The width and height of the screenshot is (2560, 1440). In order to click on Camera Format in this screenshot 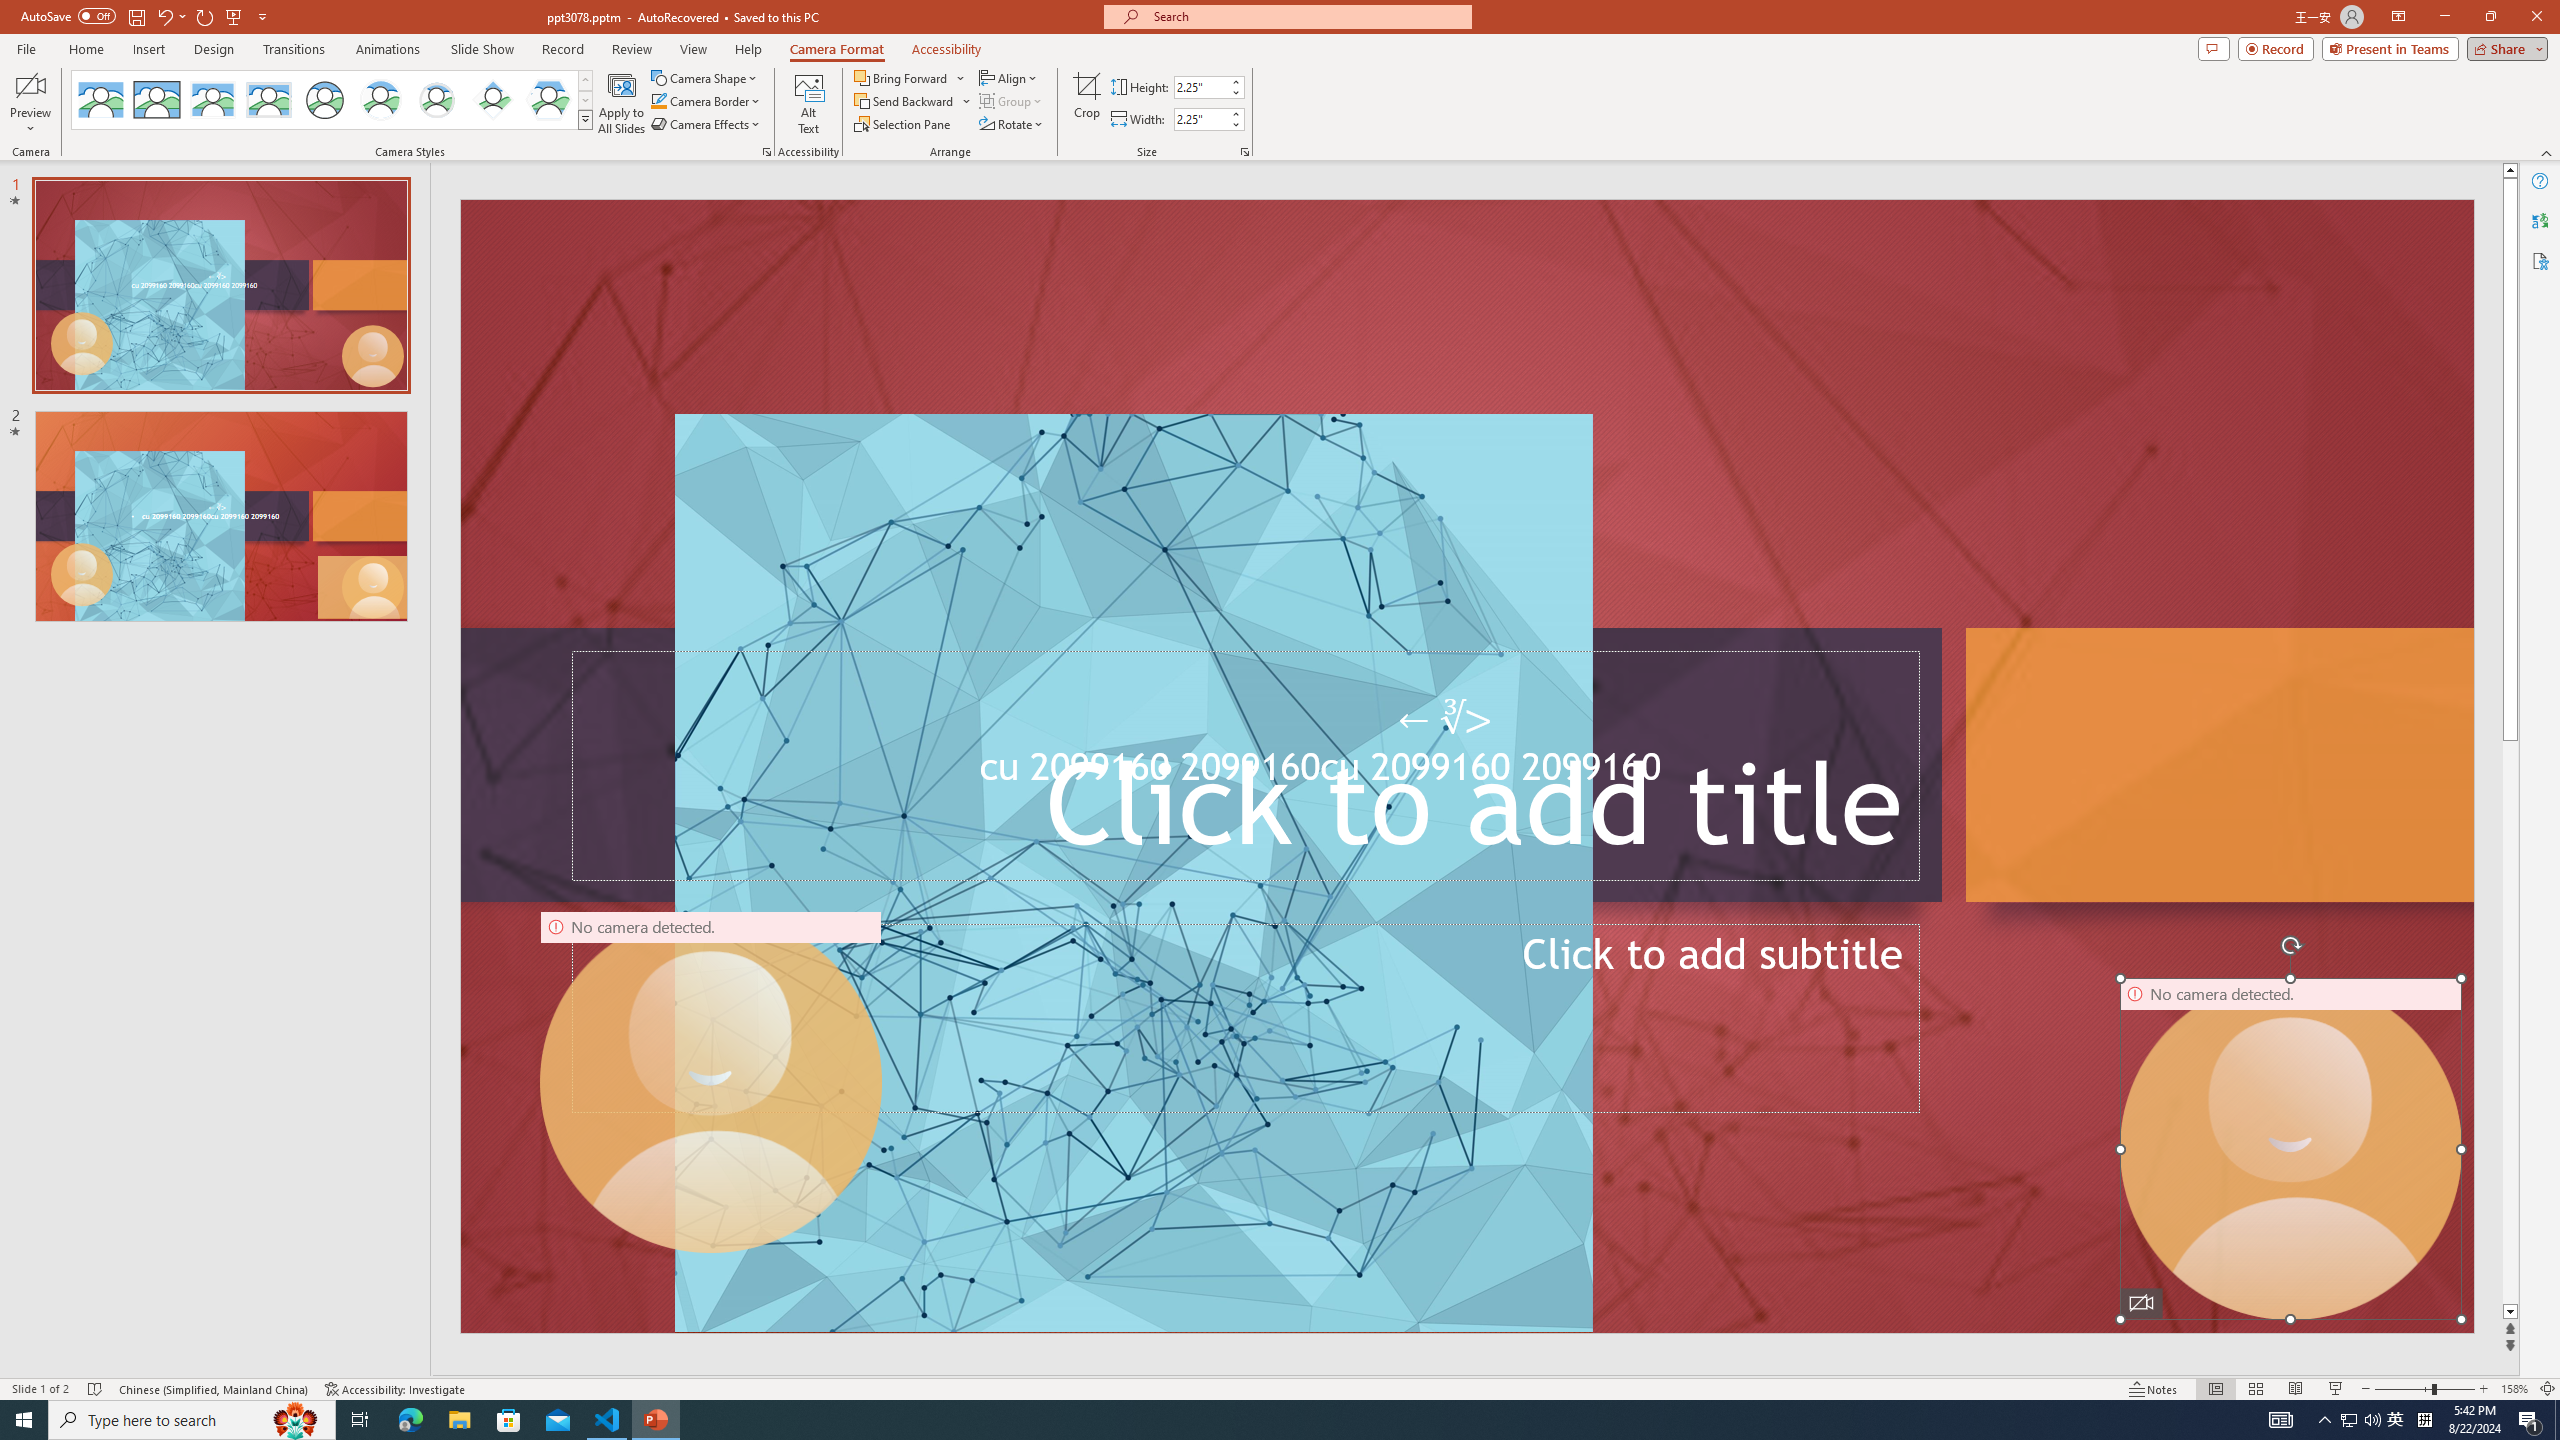, I will do `click(837, 49)`.